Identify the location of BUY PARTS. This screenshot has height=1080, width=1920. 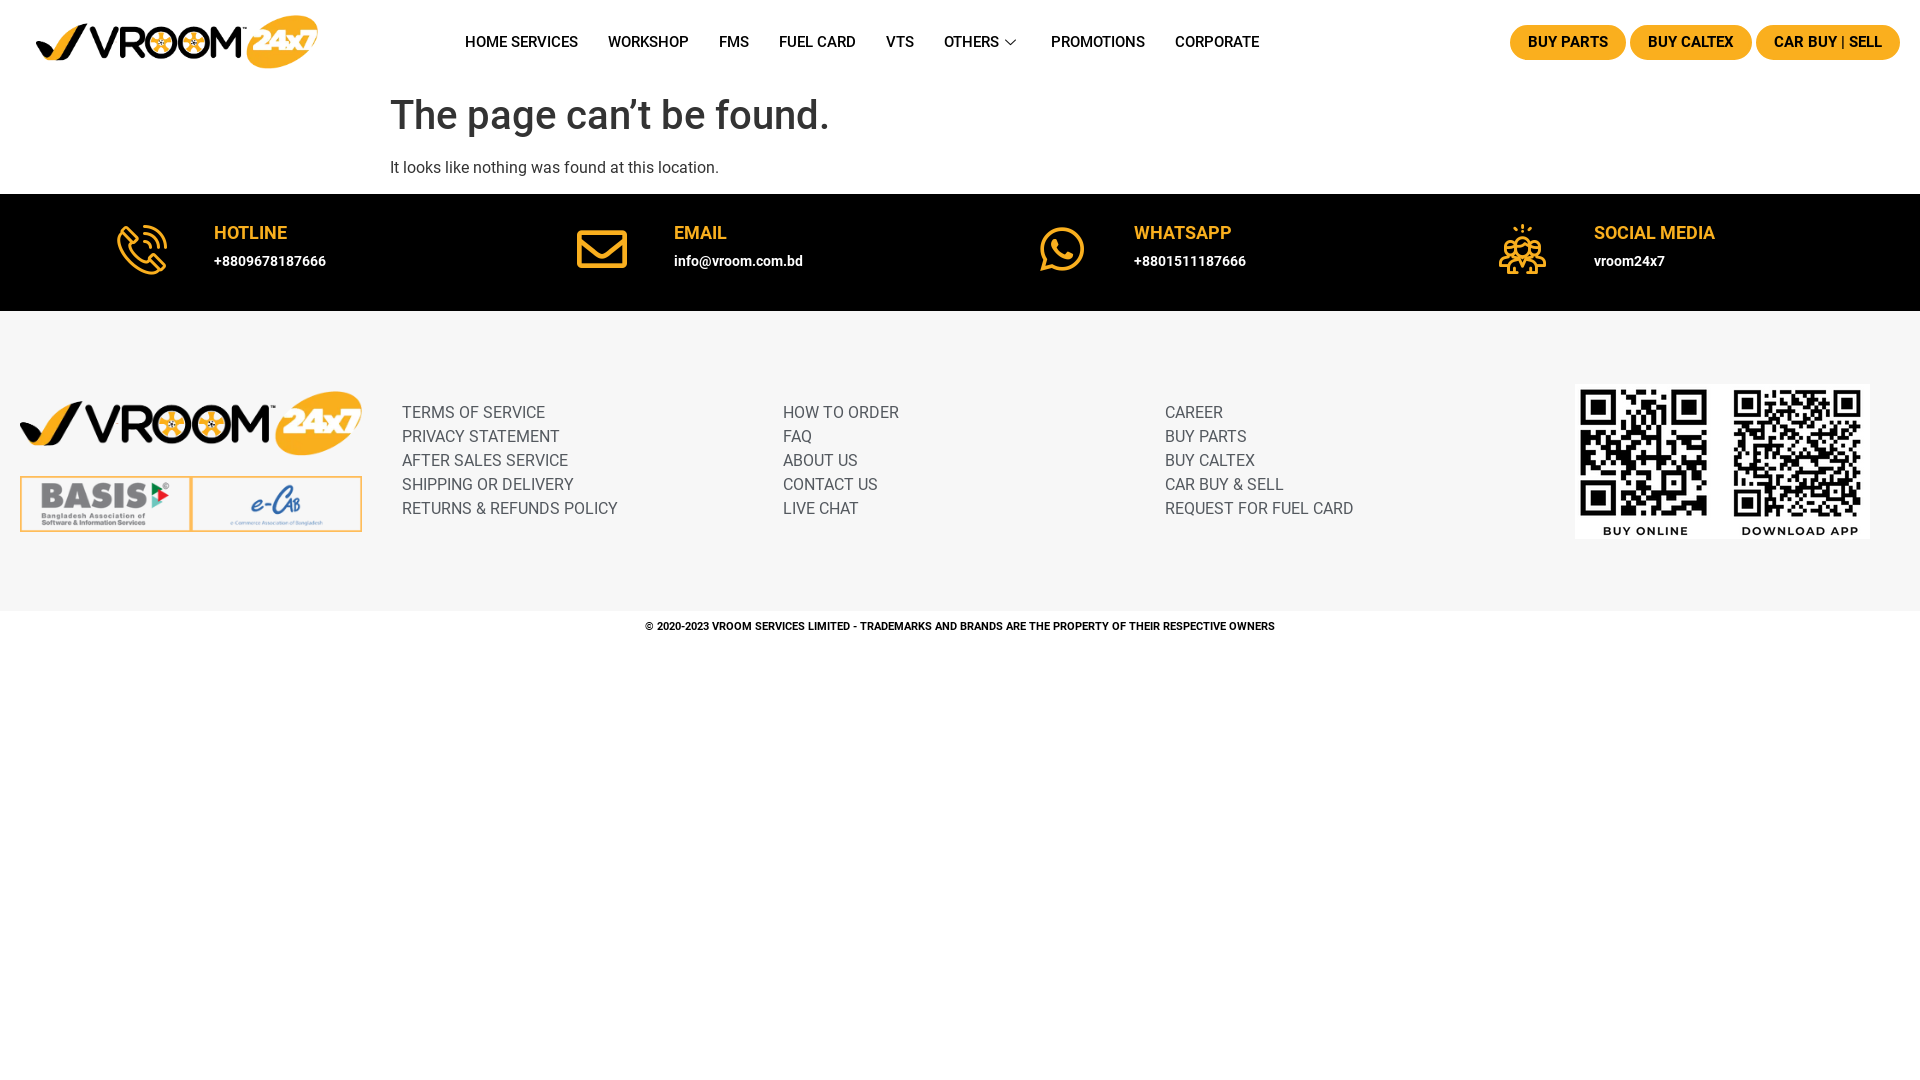
(1568, 42).